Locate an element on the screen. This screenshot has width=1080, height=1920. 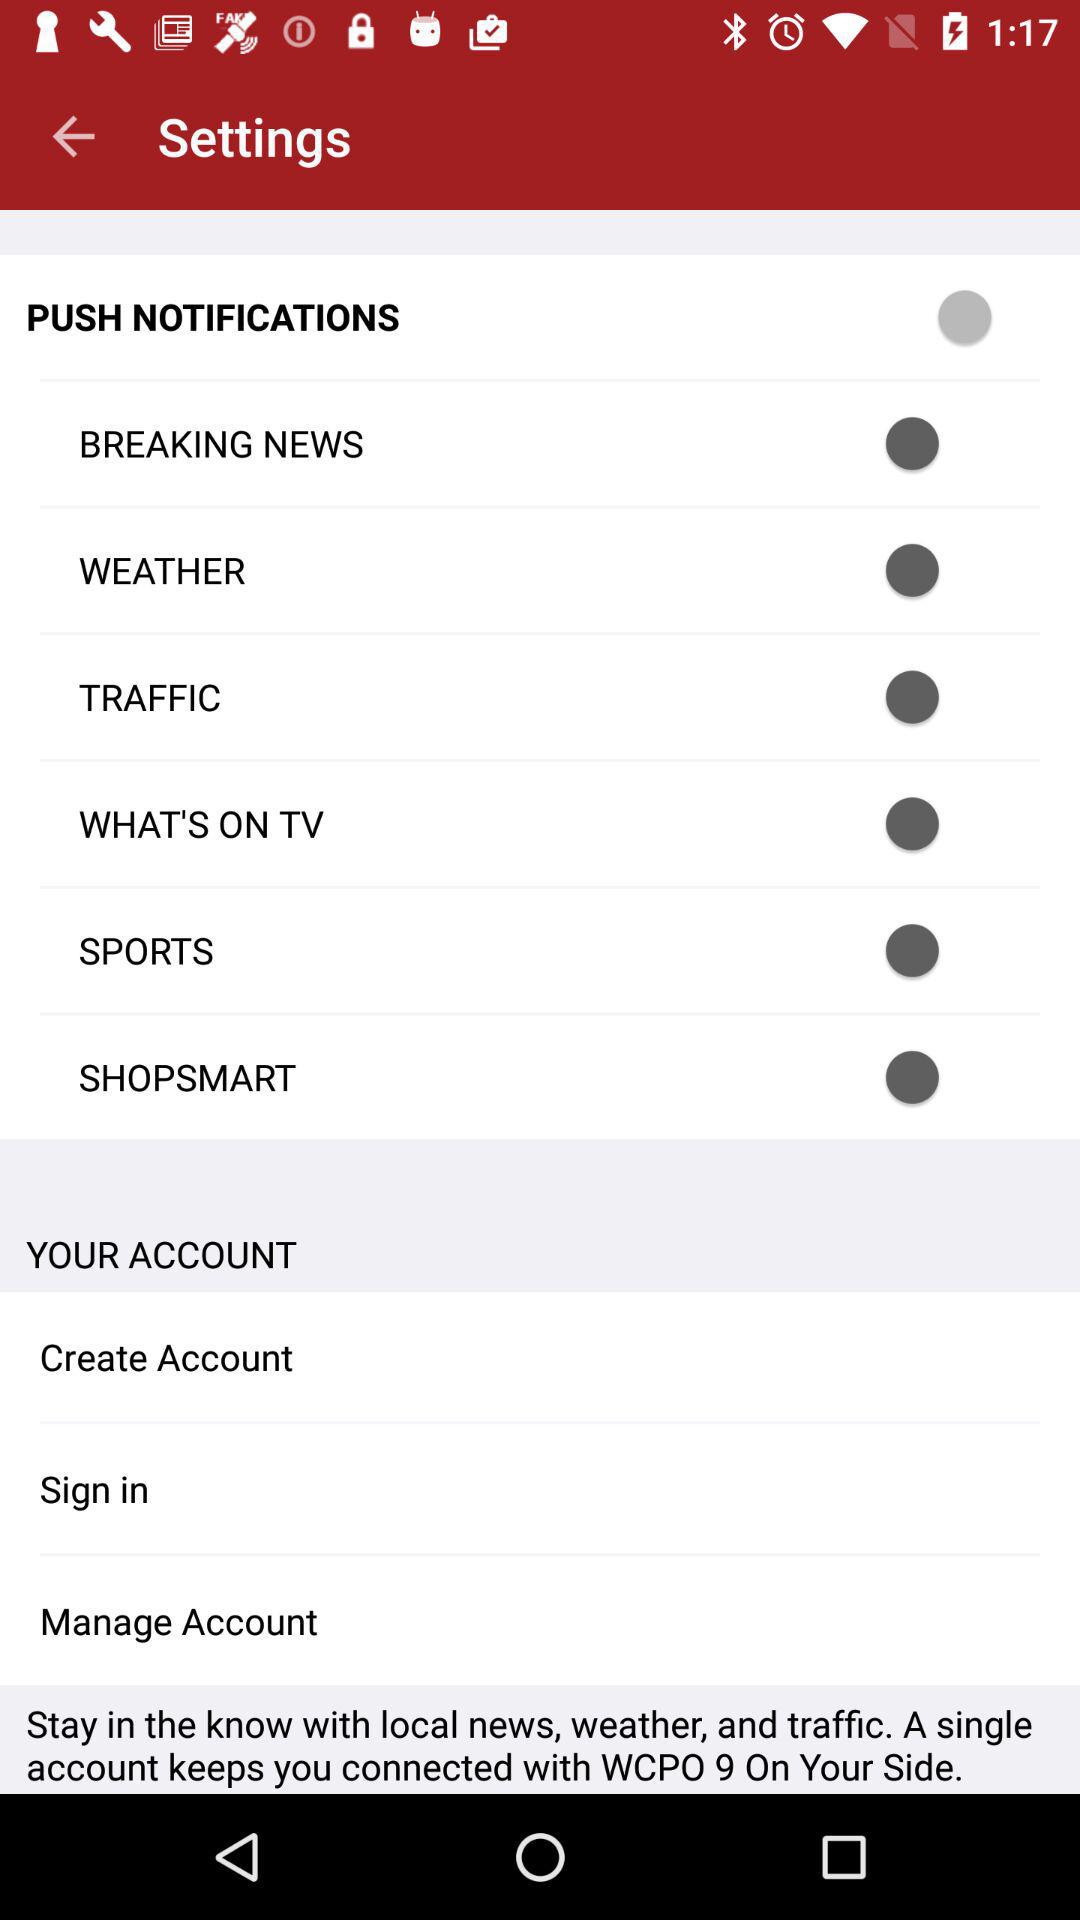
toggle push notification is located at coordinates (938, 570).